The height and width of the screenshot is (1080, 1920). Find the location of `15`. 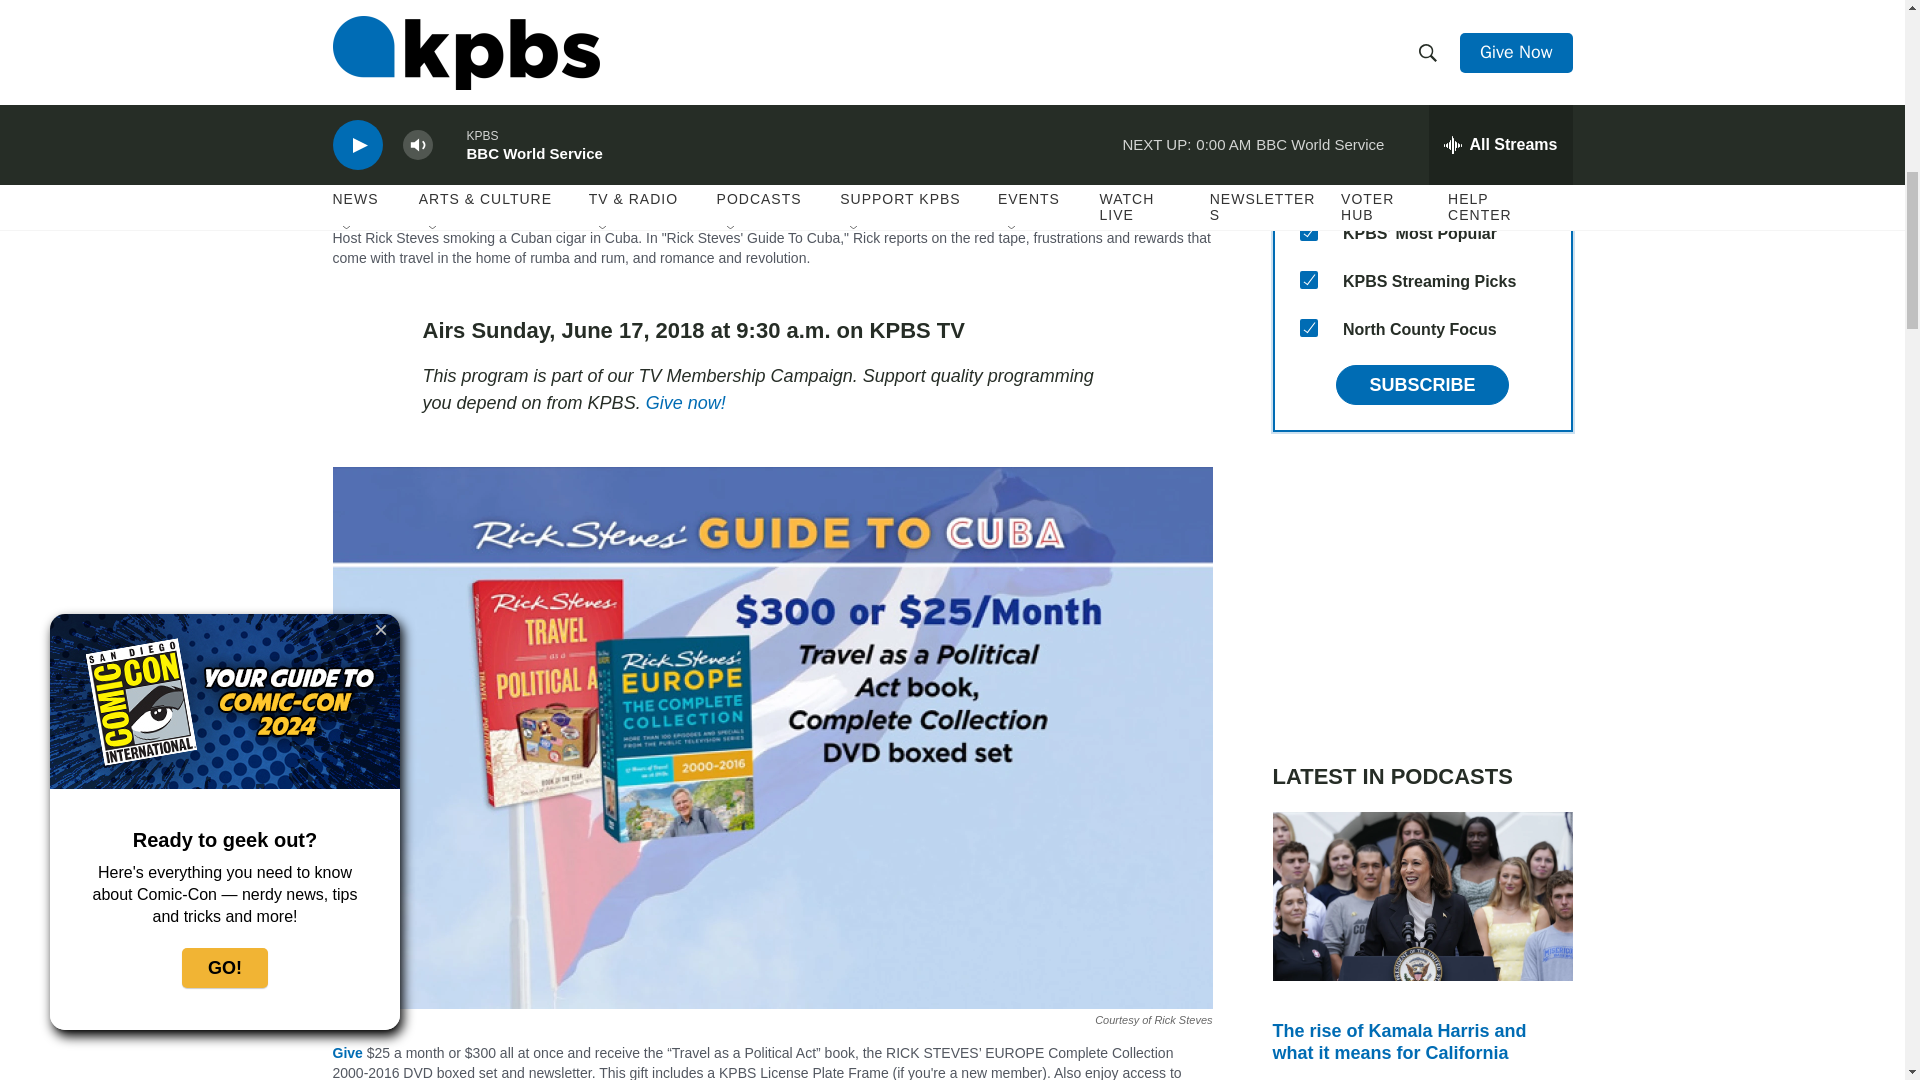

15 is located at coordinates (1308, 327).